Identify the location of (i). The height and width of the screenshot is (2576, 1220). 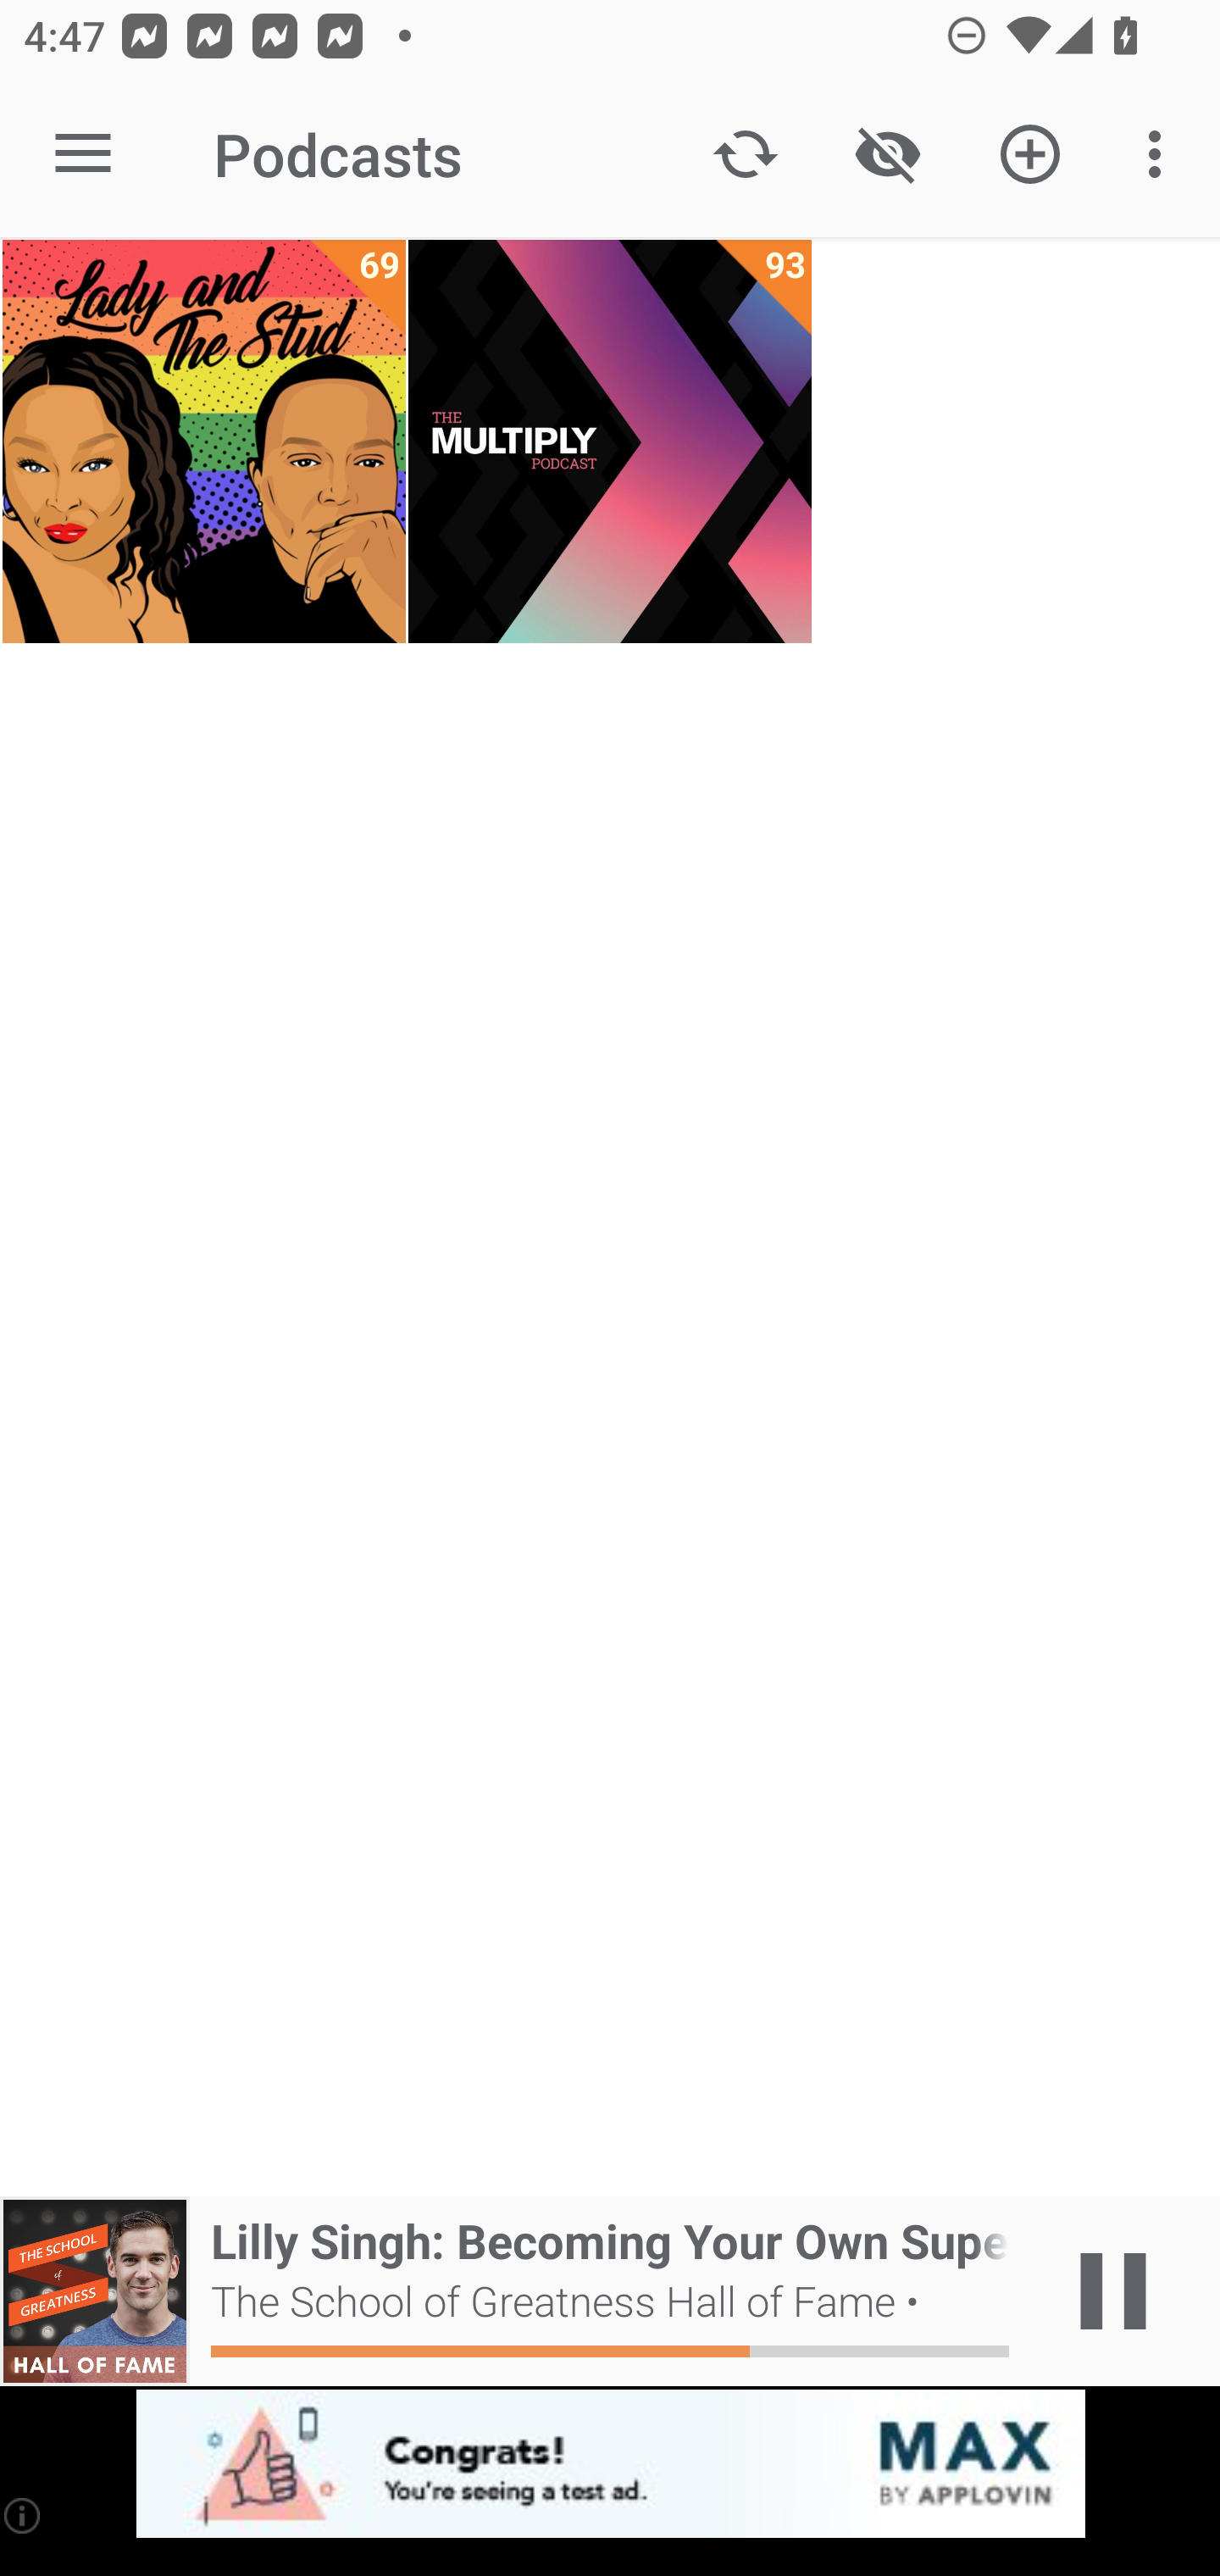
(24, 2515).